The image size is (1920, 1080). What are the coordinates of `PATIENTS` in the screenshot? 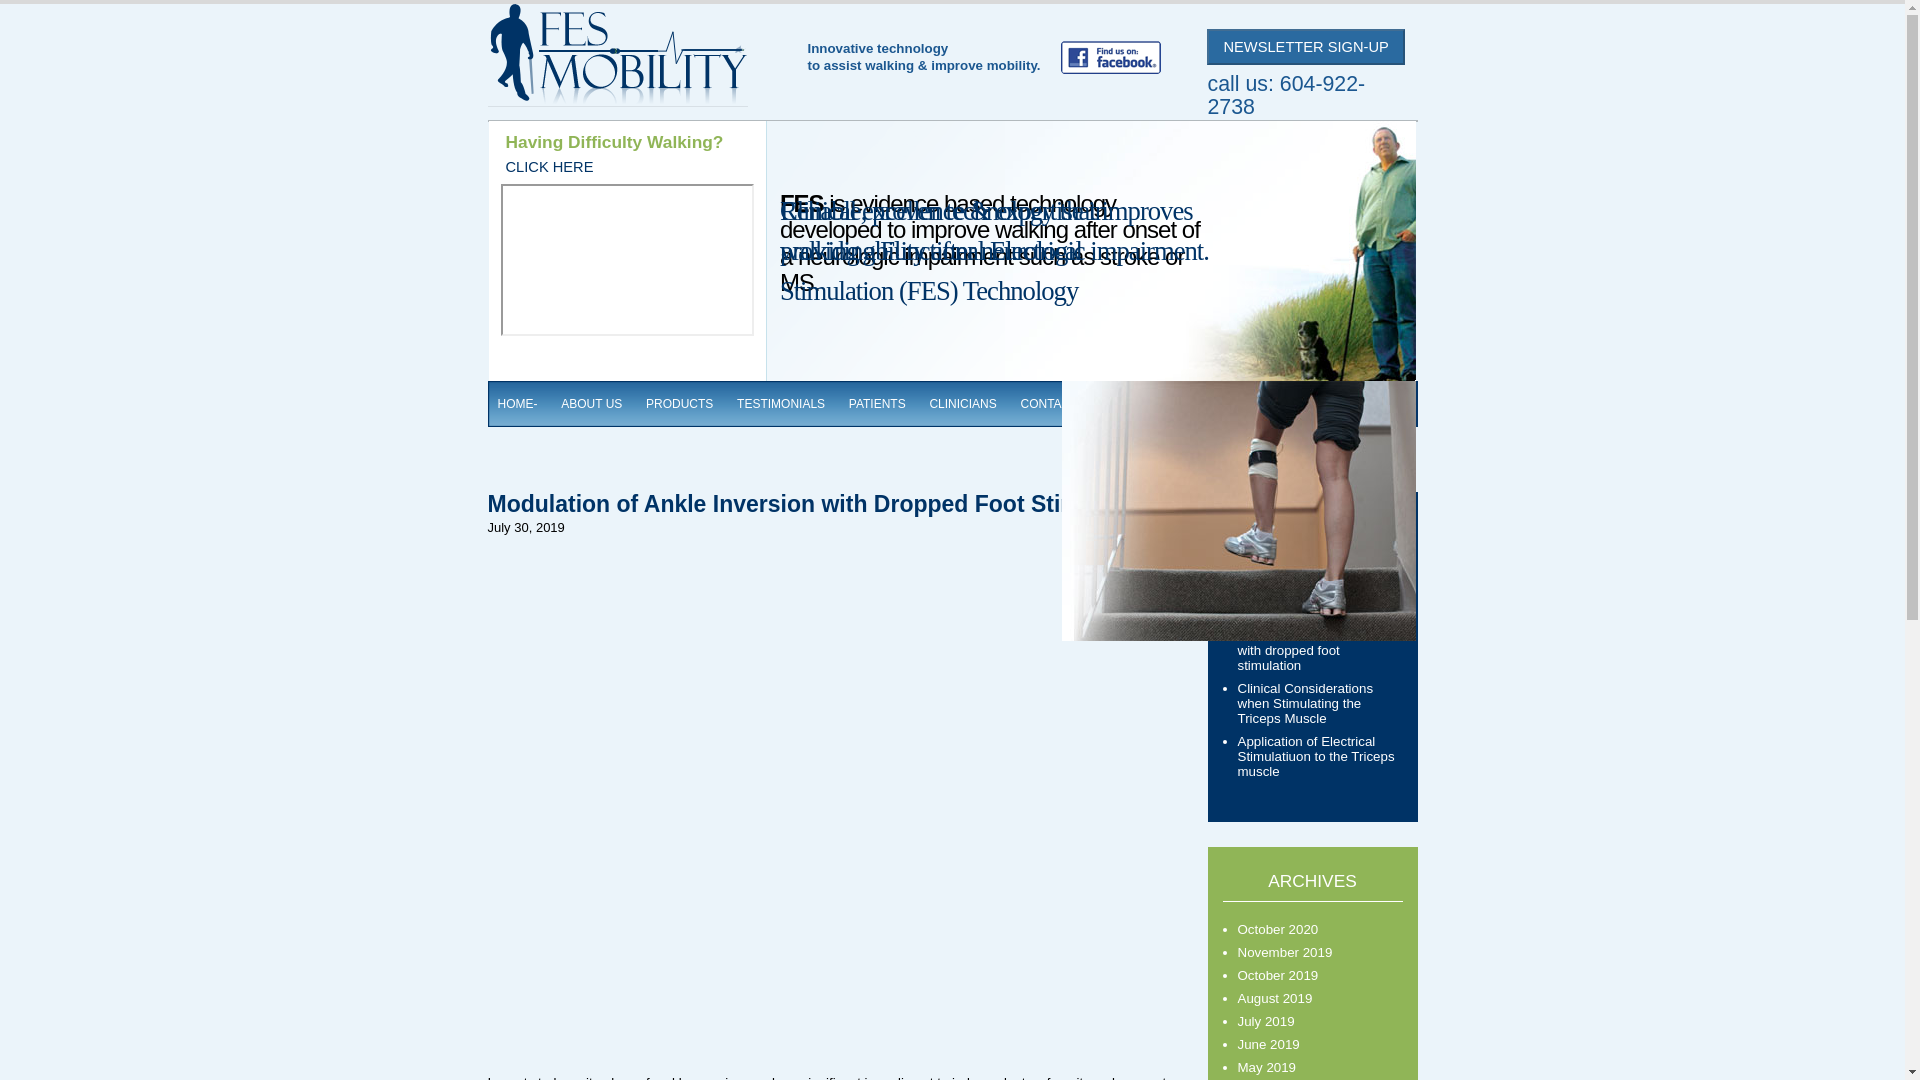 It's located at (877, 404).